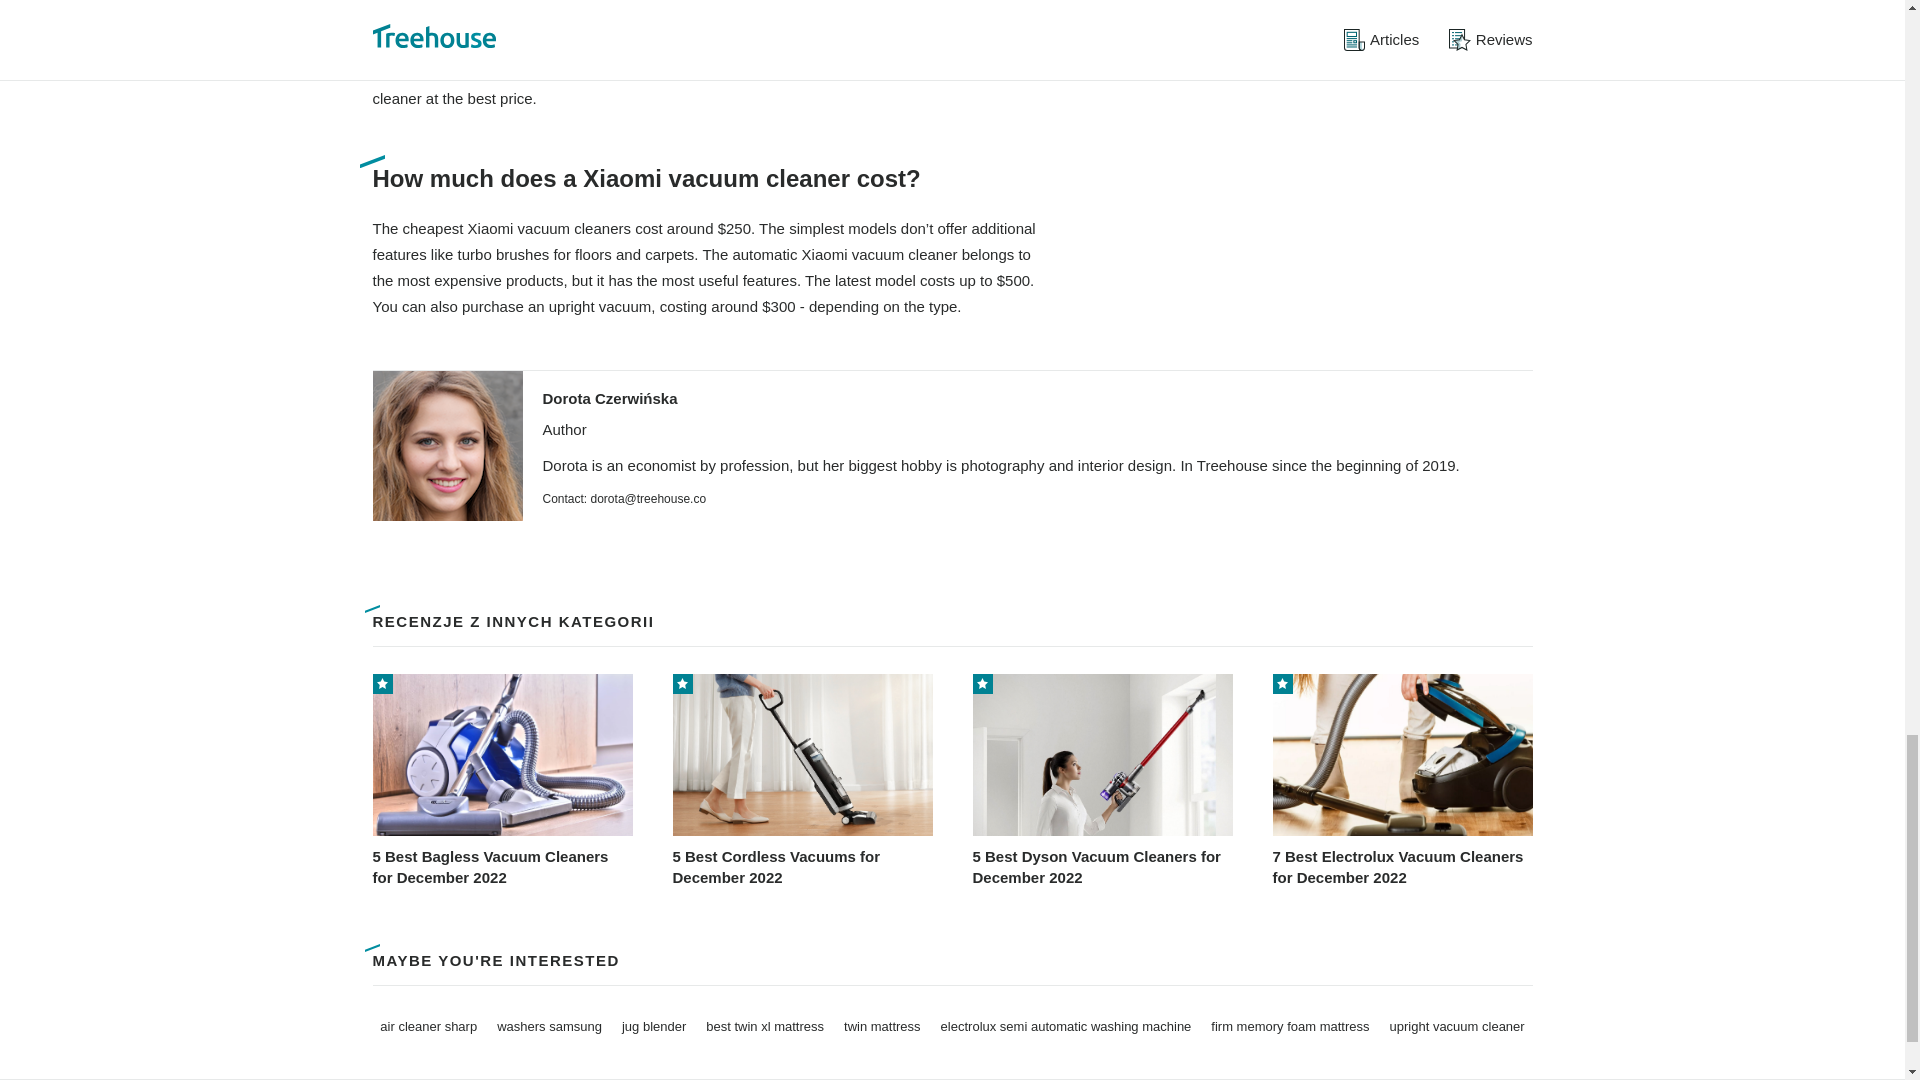 This screenshot has width=1920, height=1080. What do you see at coordinates (654, 1026) in the screenshot?
I see `jug blender` at bounding box center [654, 1026].